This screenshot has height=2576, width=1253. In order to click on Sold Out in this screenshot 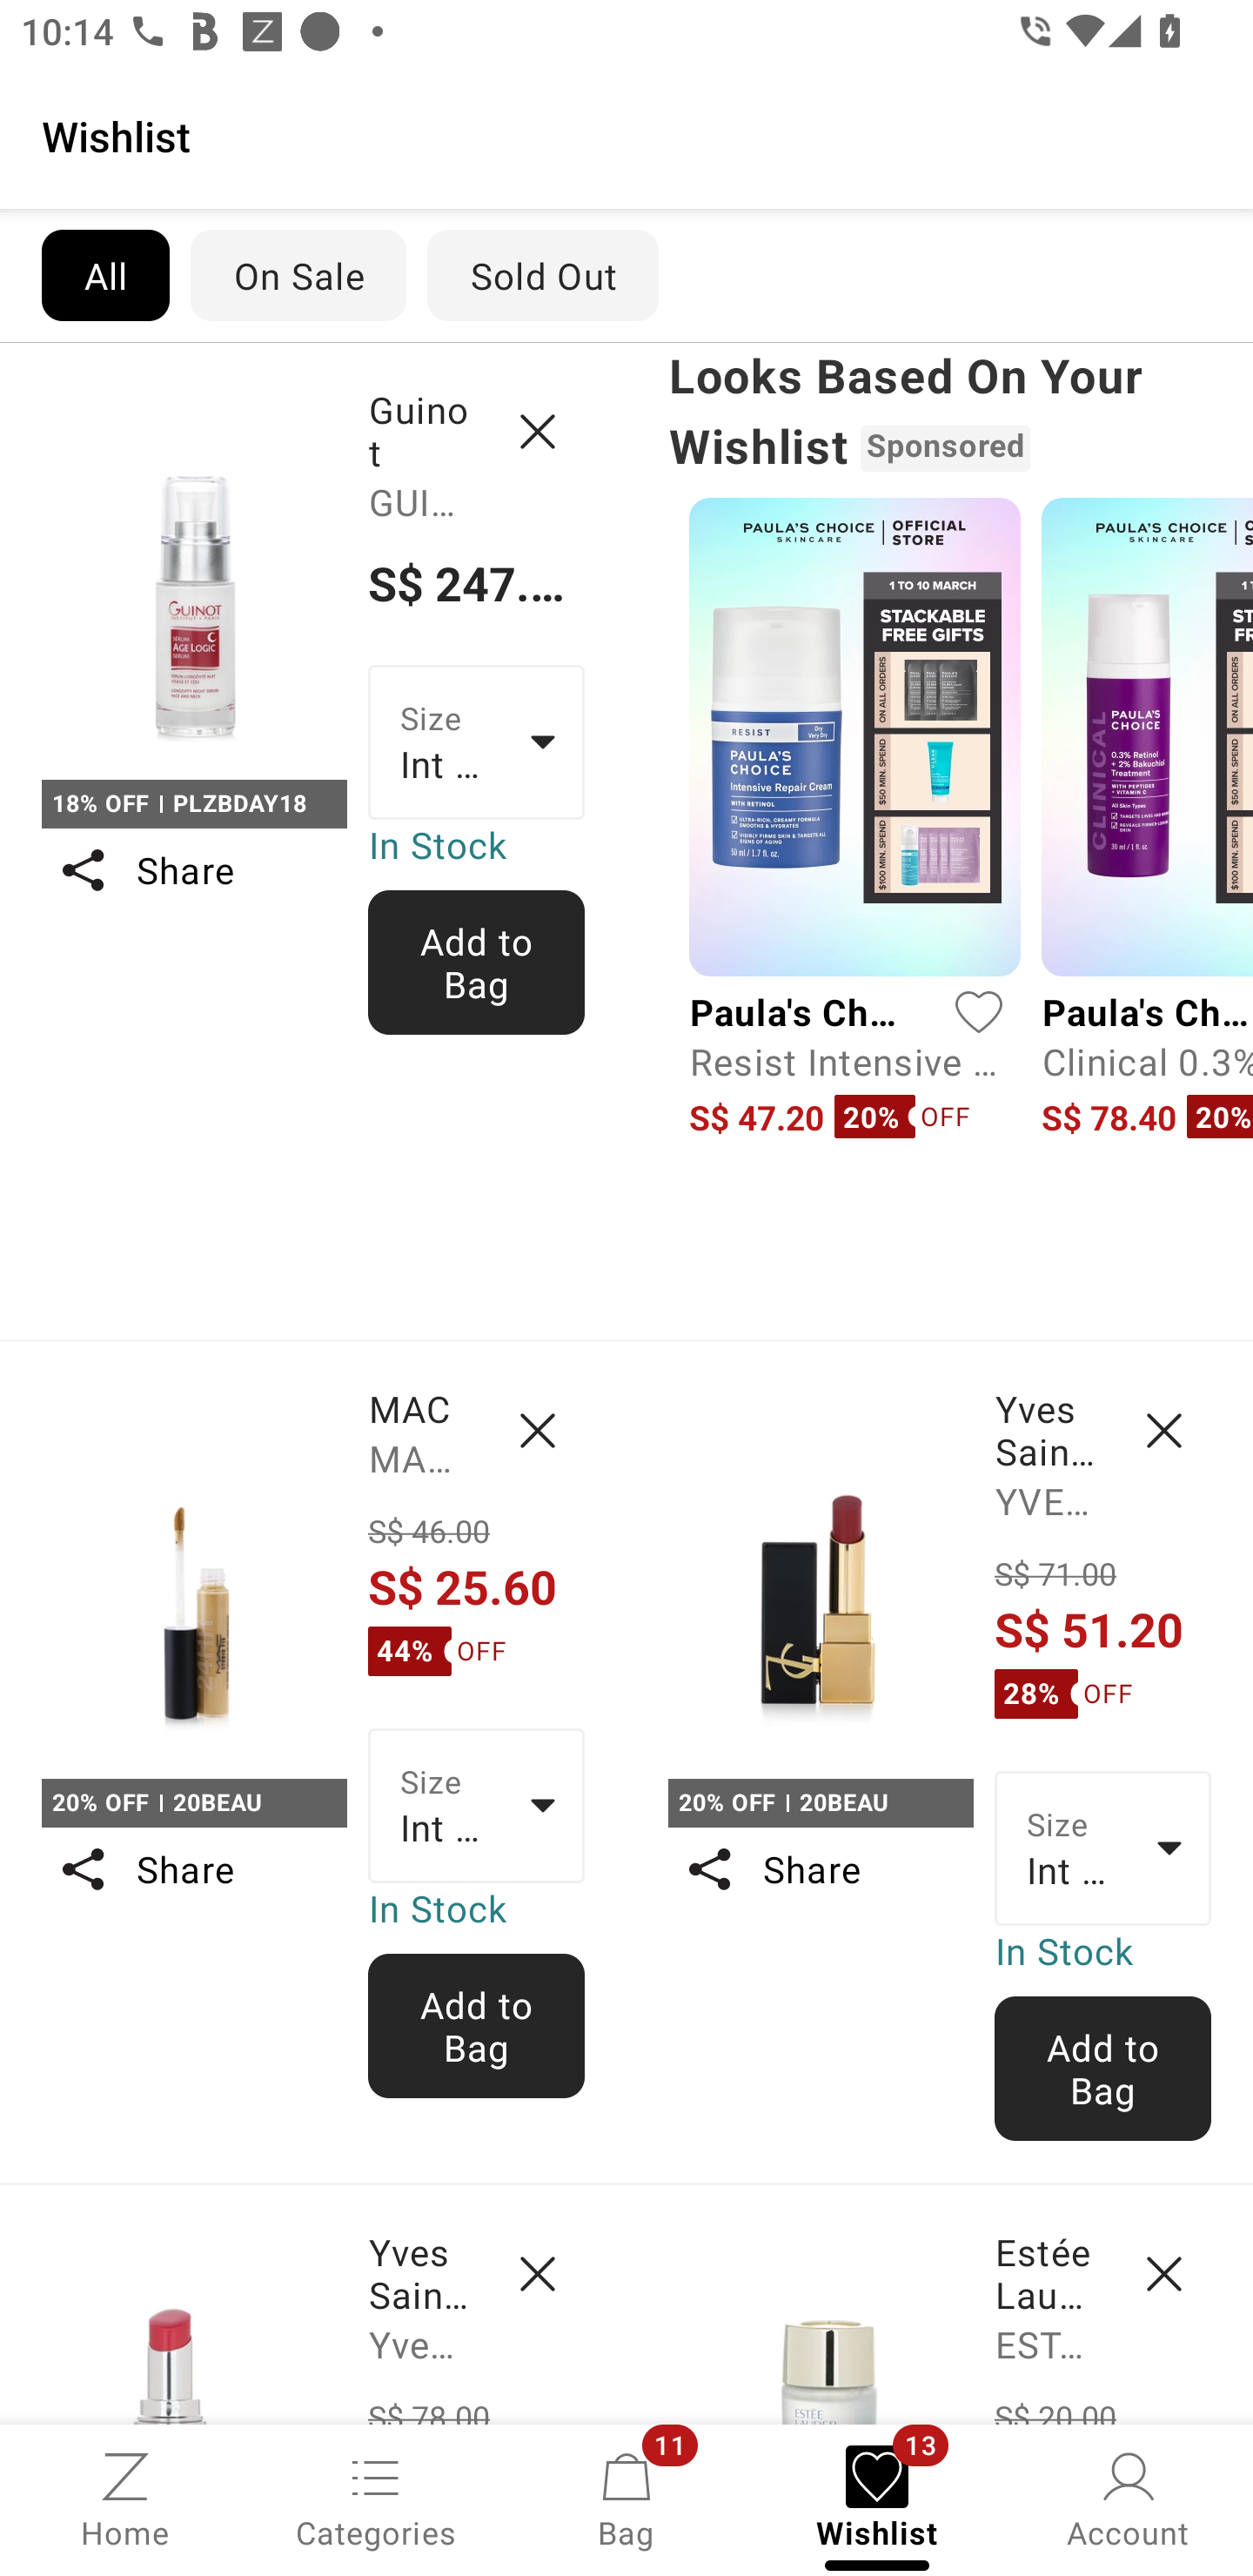, I will do `click(543, 275)`.